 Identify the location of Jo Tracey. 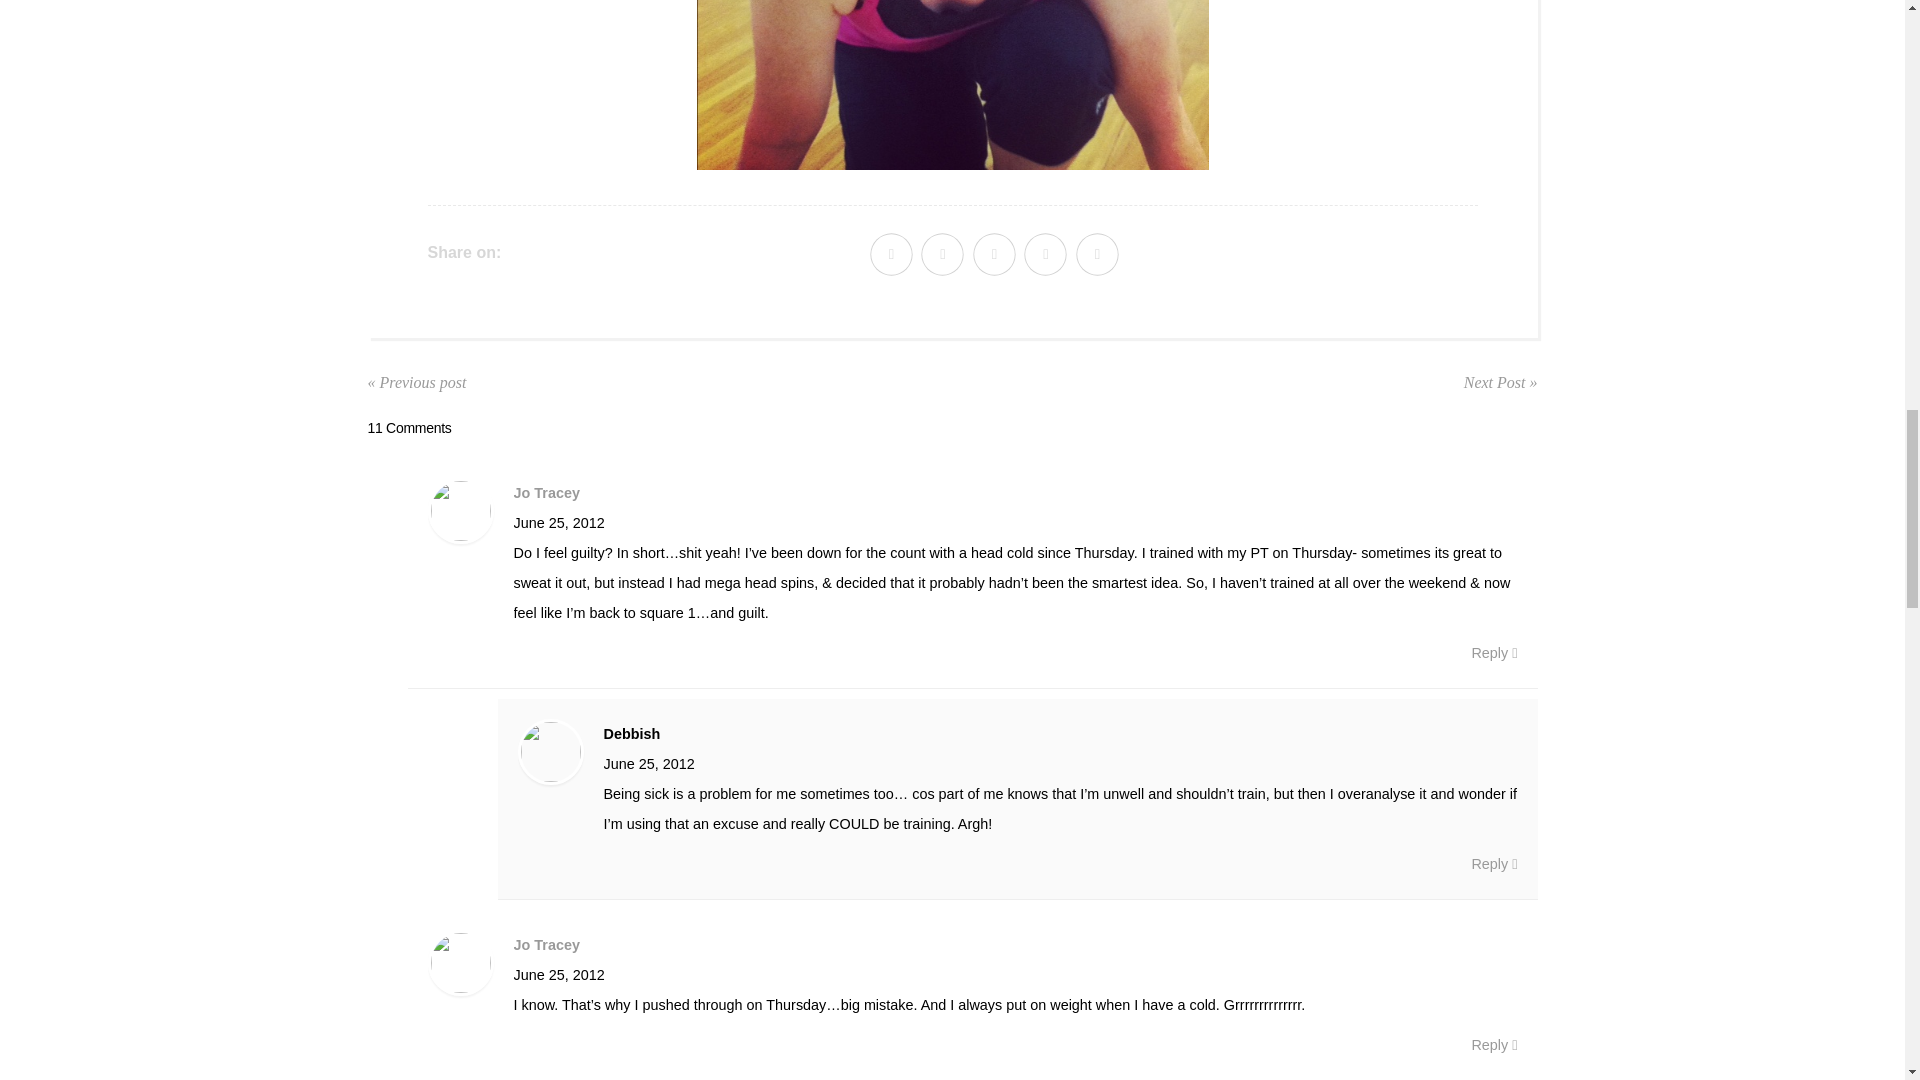
(546, 944).